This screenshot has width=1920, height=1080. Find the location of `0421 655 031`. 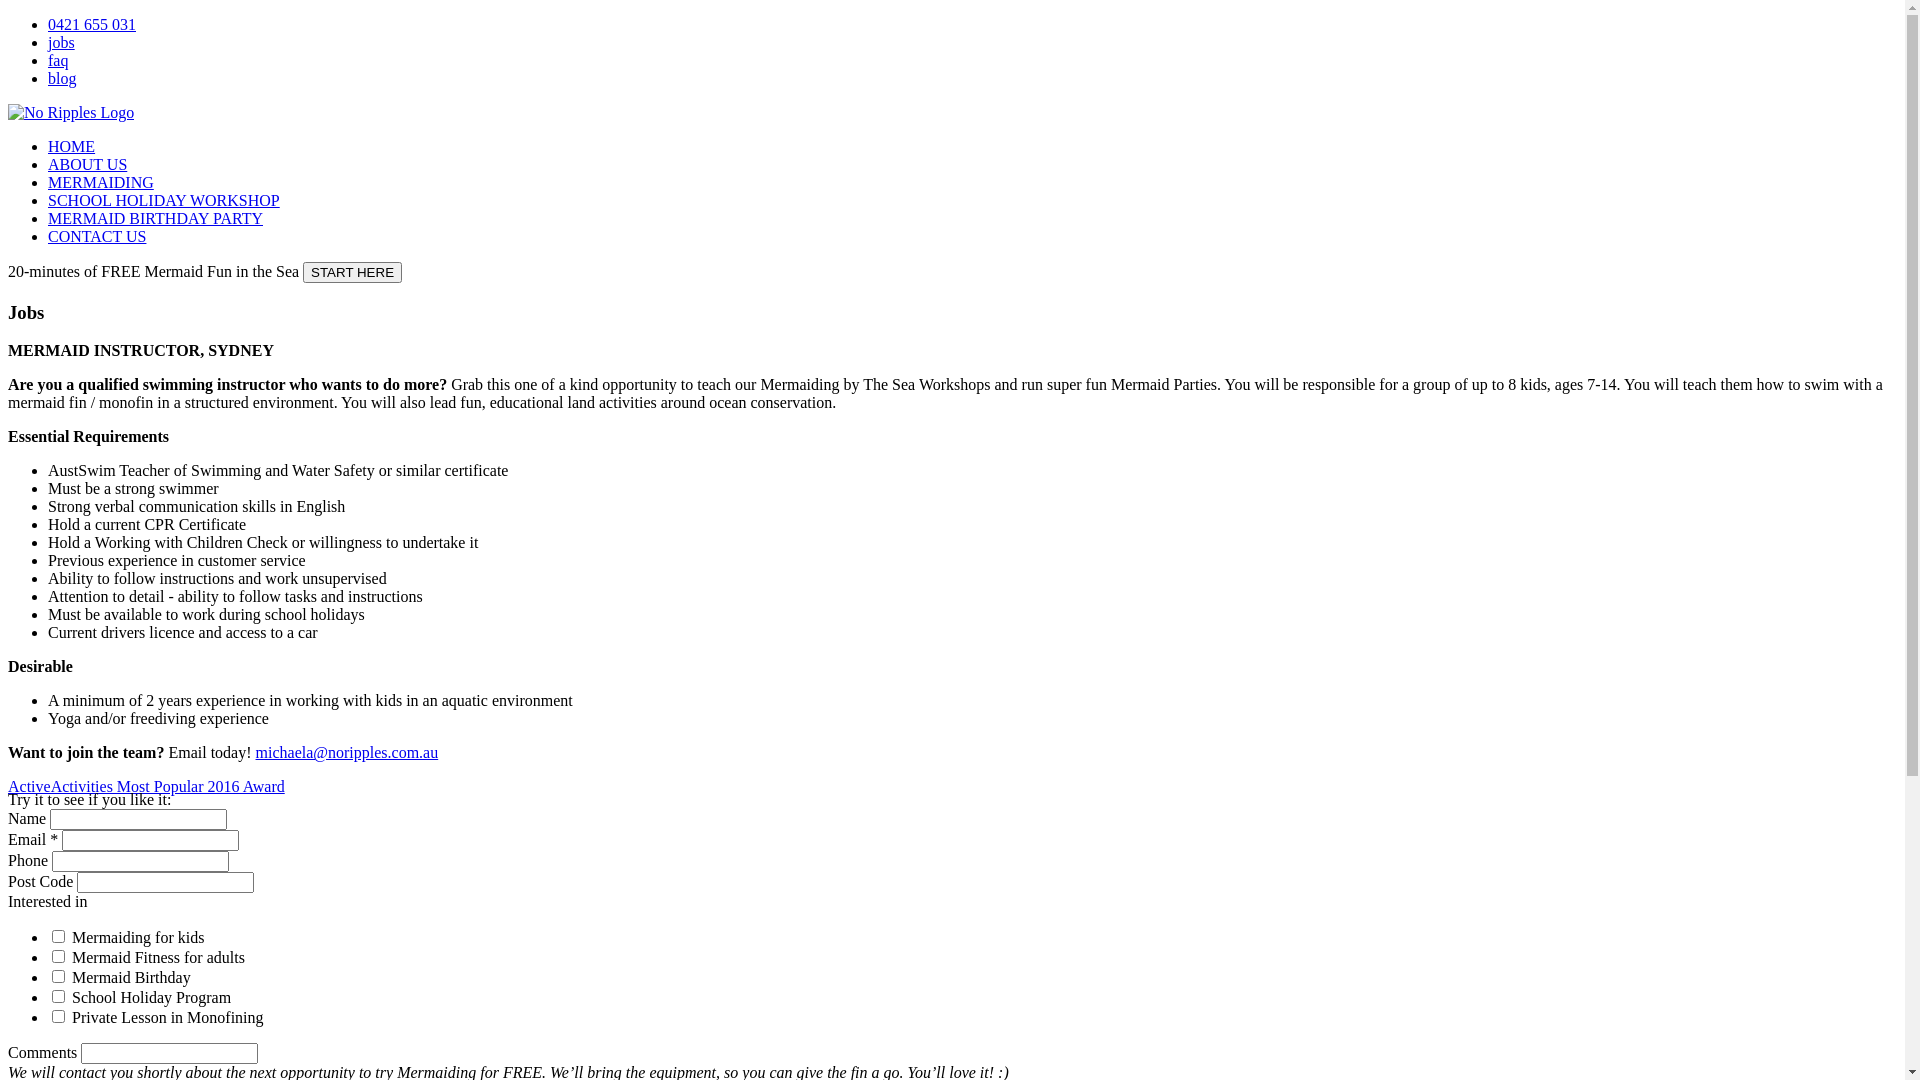

0421 655 031 is located at coordinates (92, 24).